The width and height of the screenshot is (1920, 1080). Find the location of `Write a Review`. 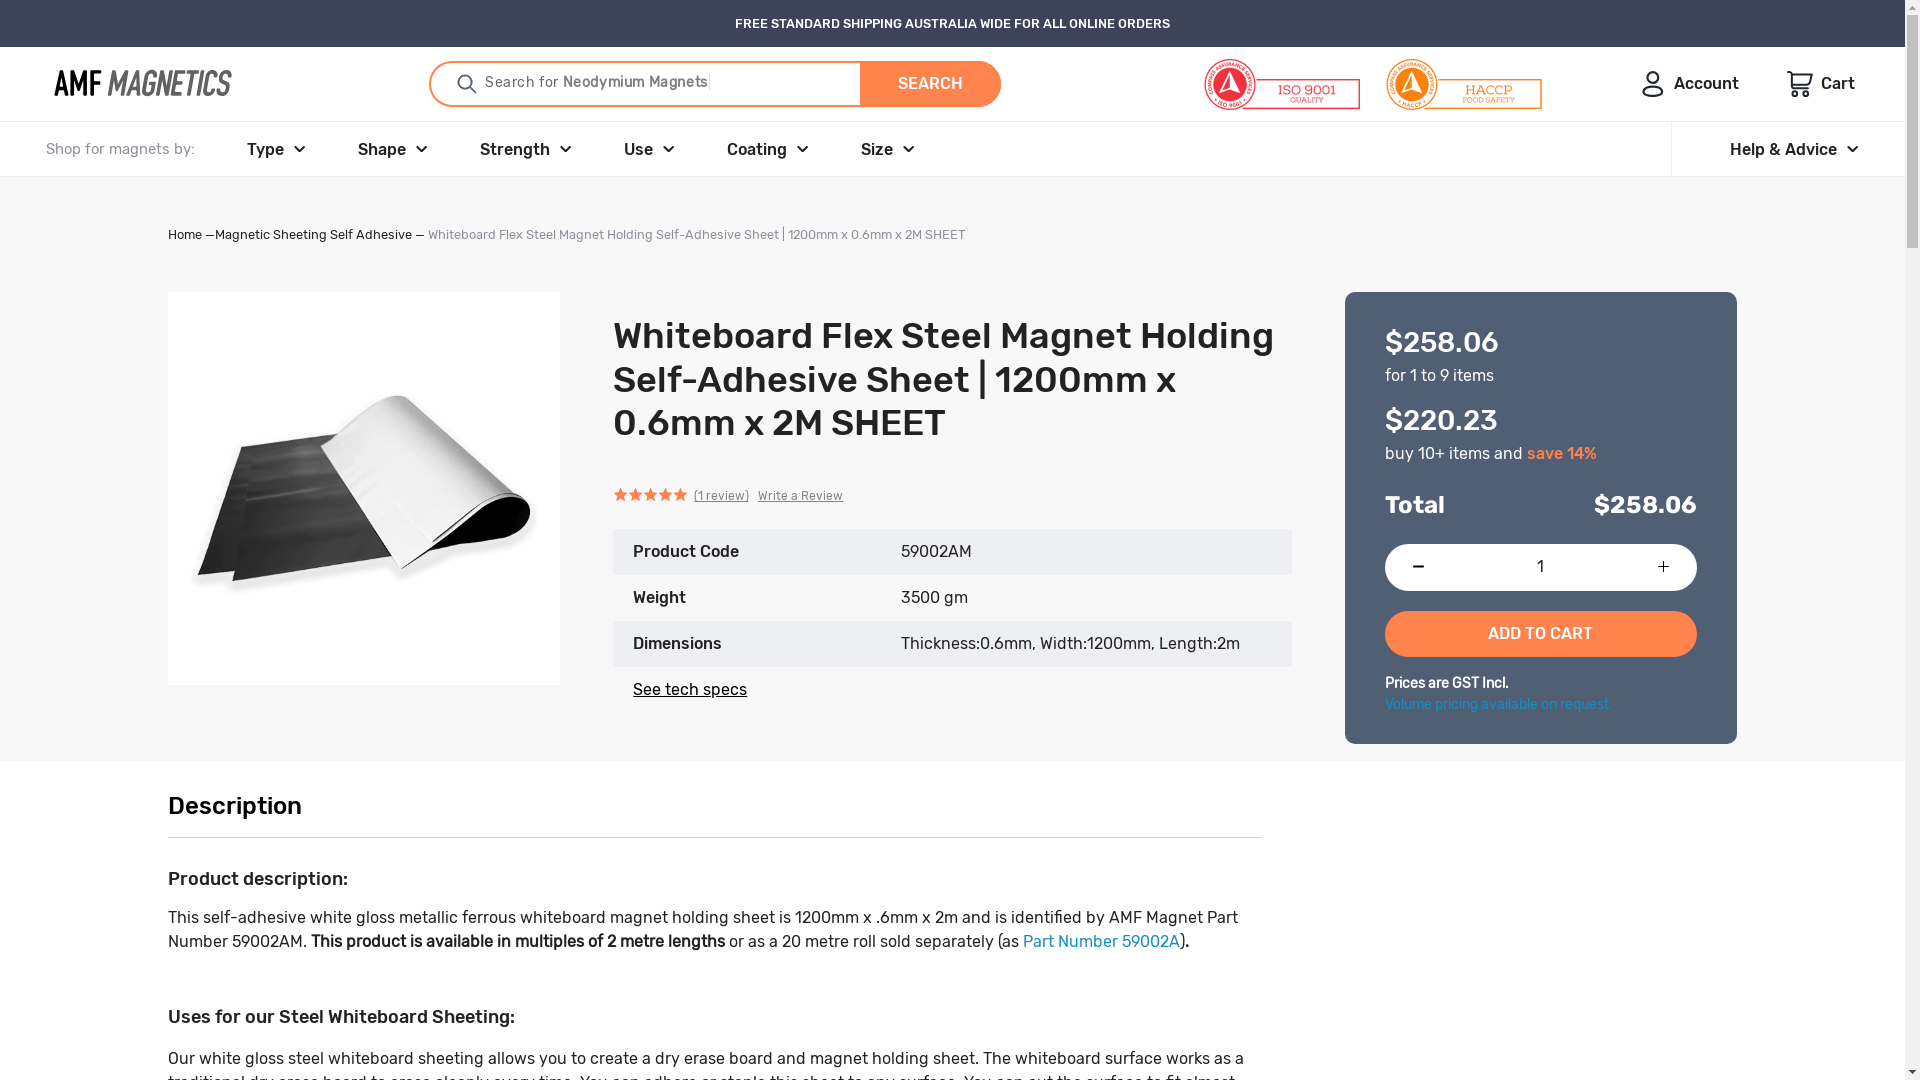

Write a Review is located at coordinates (800, 496).